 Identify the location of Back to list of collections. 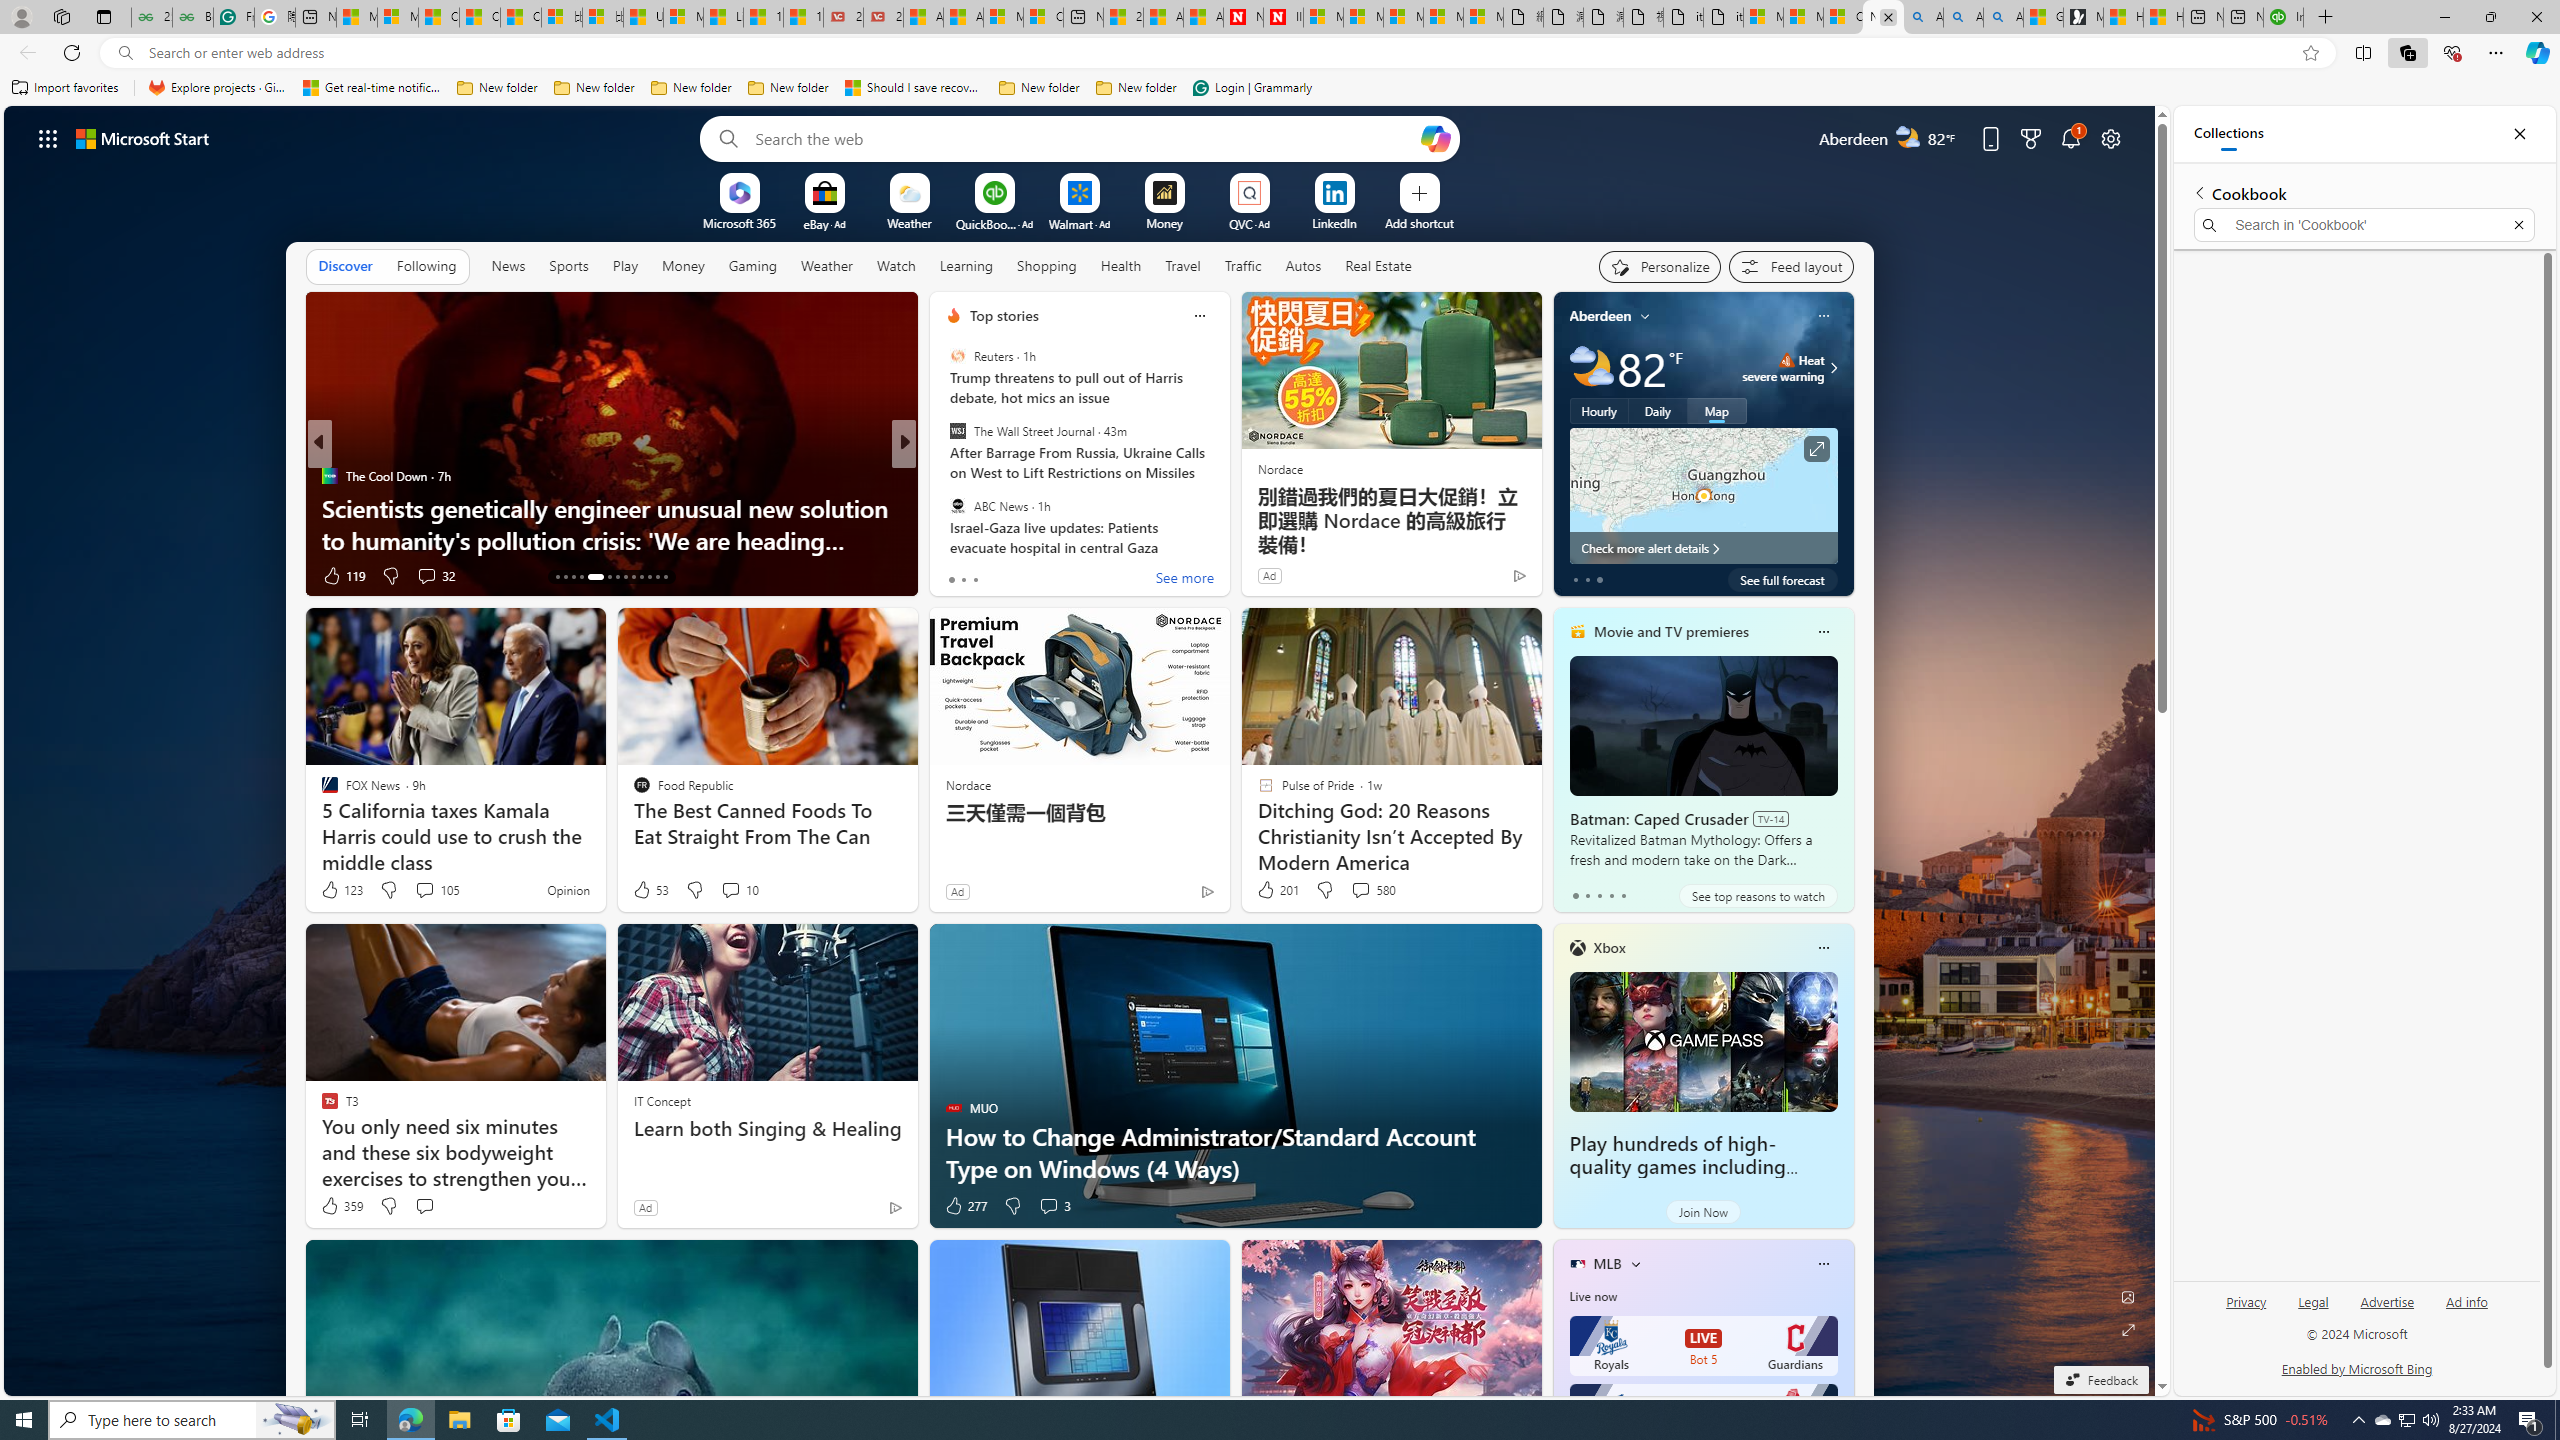
(2198, 192).